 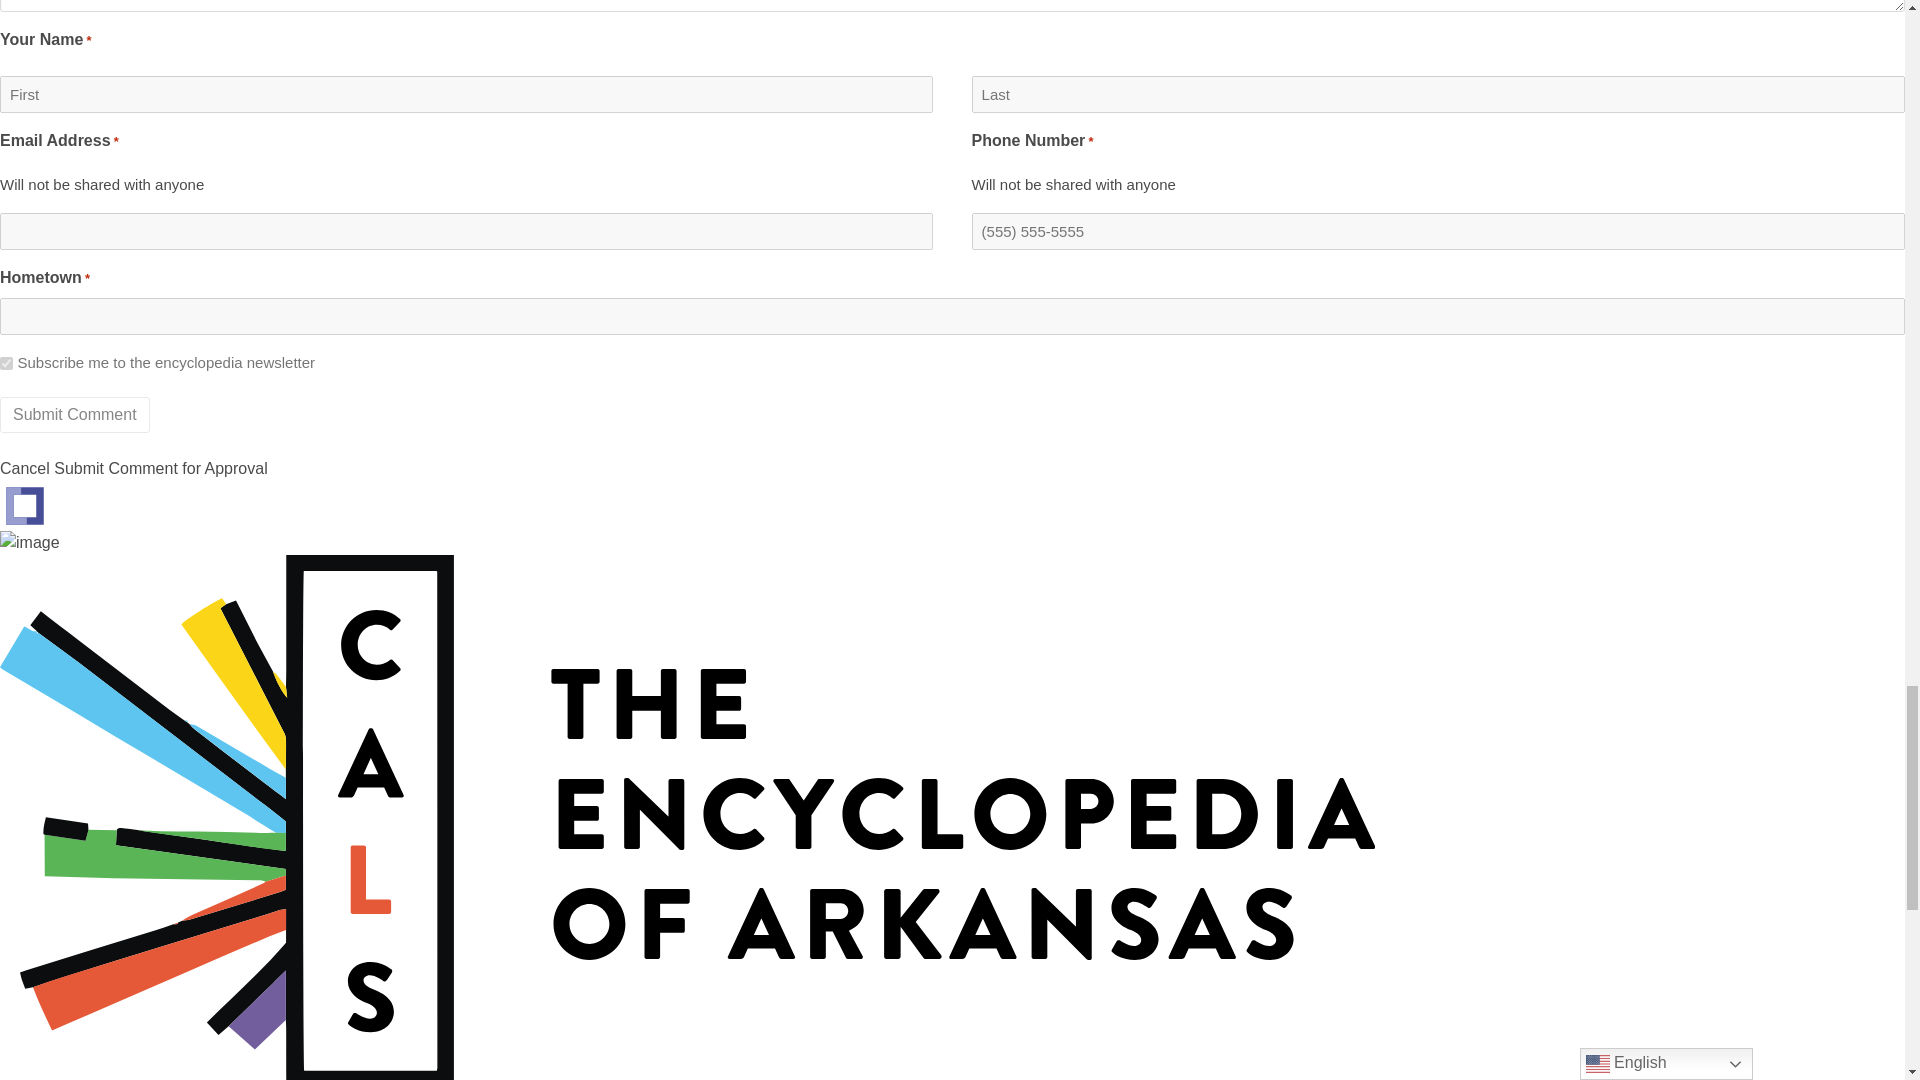 I want to click on Submit Comment, so click(x=74, y=415).